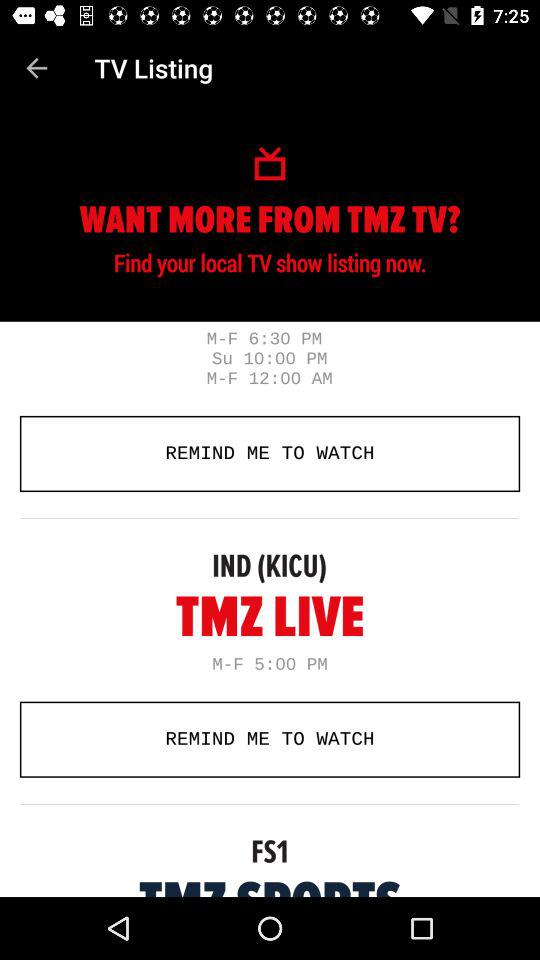  Describe the element at coordinates (270, 739) in the screenshot. I see `click on remind me to watch which is below the mf 500 pm` at that location.